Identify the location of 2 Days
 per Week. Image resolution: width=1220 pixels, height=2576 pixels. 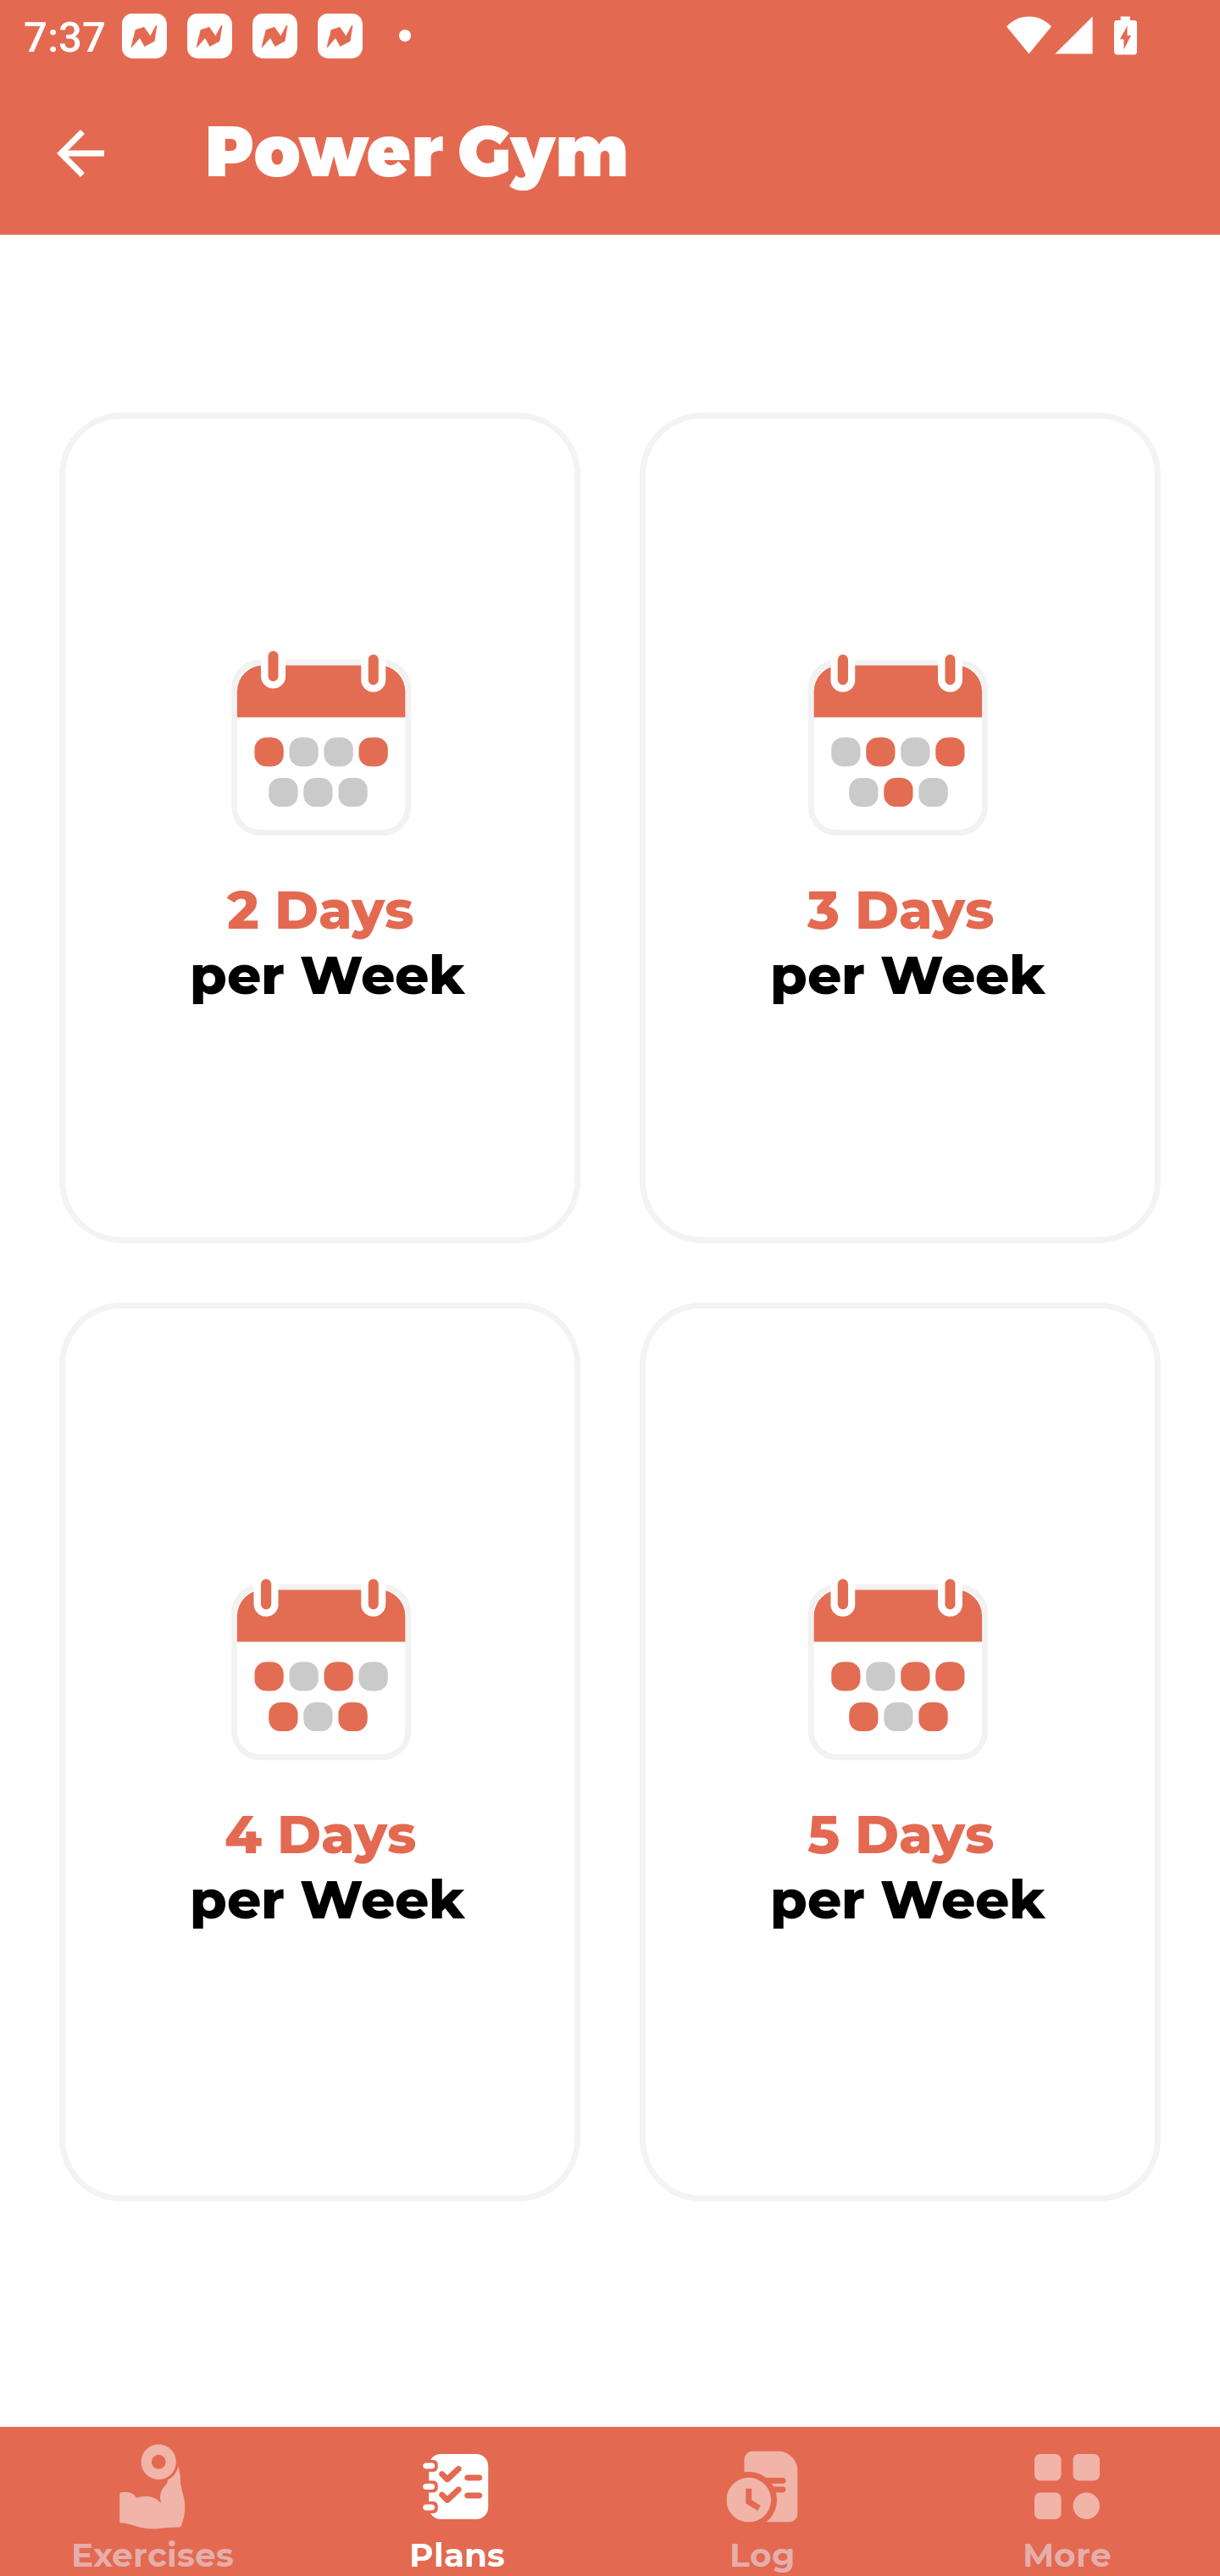
(320, 828).